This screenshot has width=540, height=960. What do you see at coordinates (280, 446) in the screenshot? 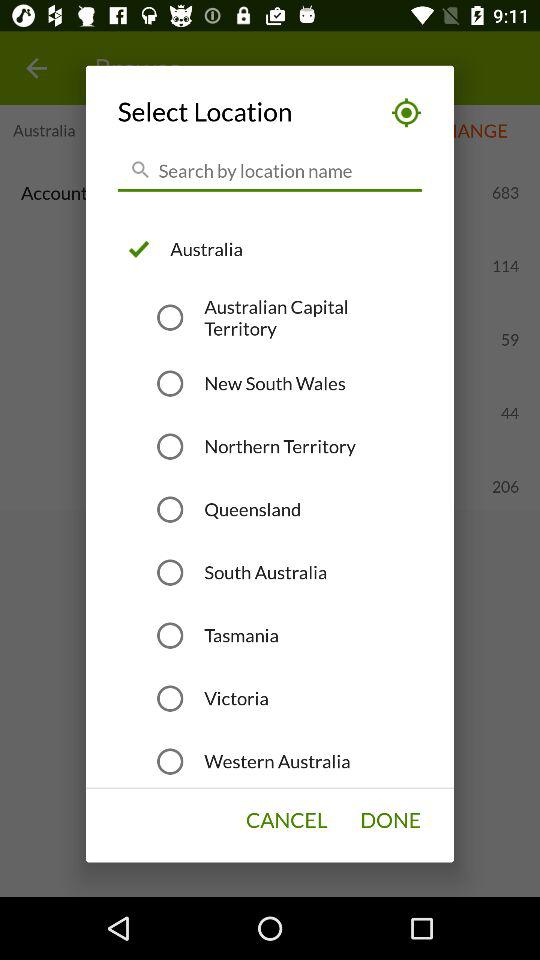
I see `turn on item below the new south wales icon` at bounding box center [280, 446].